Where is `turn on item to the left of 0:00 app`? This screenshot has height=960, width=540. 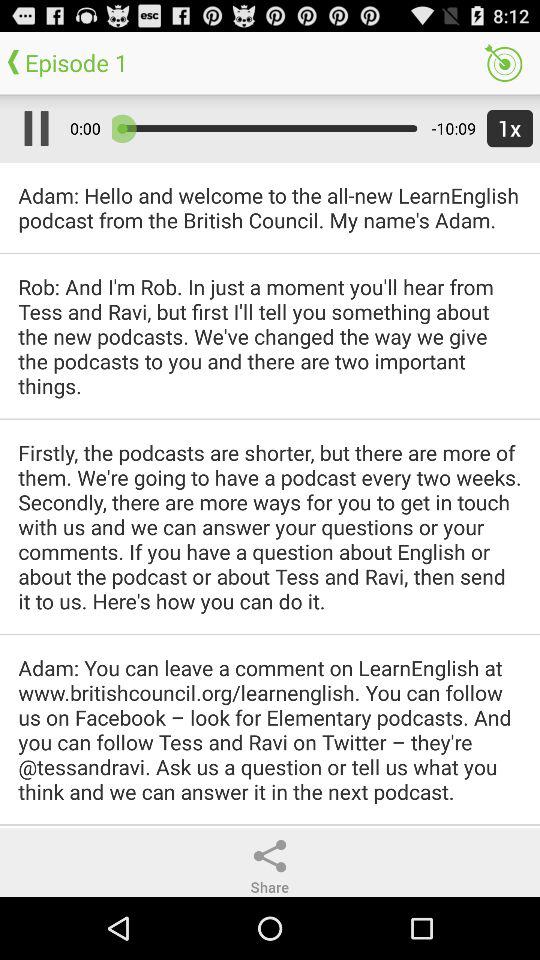
turn on item to the left of 0:00 app is located at coordinates (32, 128).